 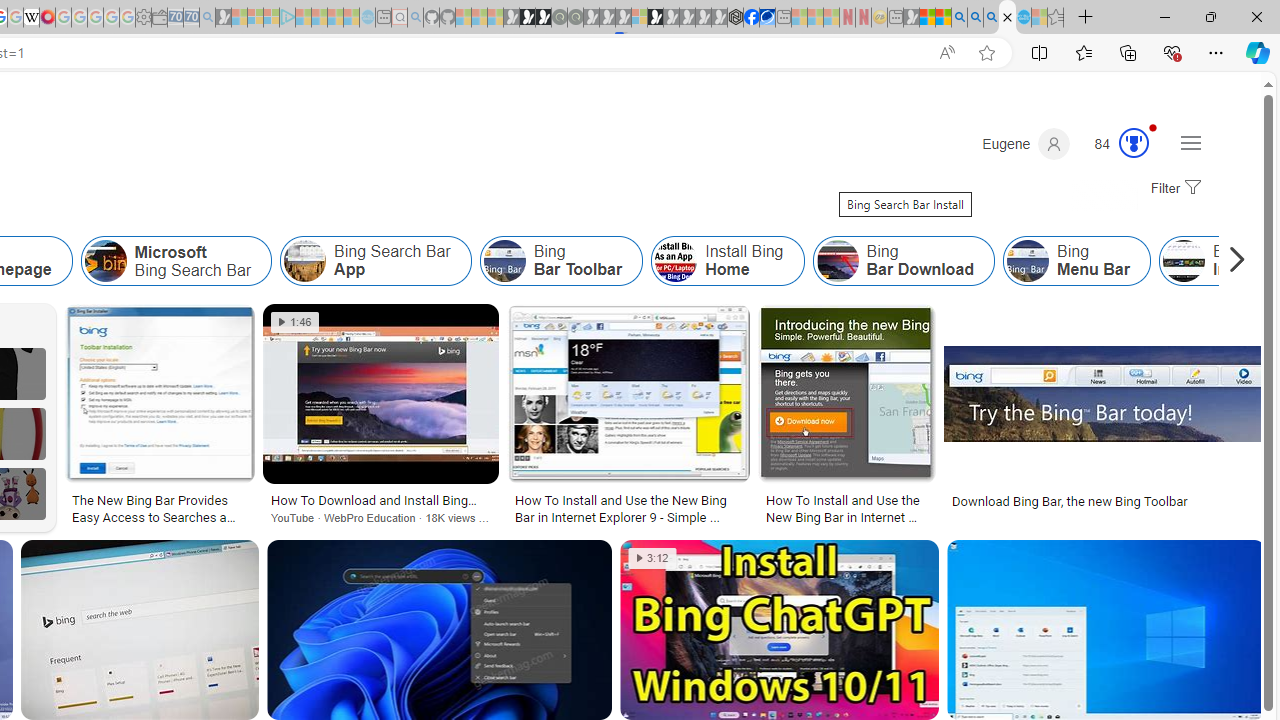 I want to click on Bing Search Bar App, so click(x=305, y=260).